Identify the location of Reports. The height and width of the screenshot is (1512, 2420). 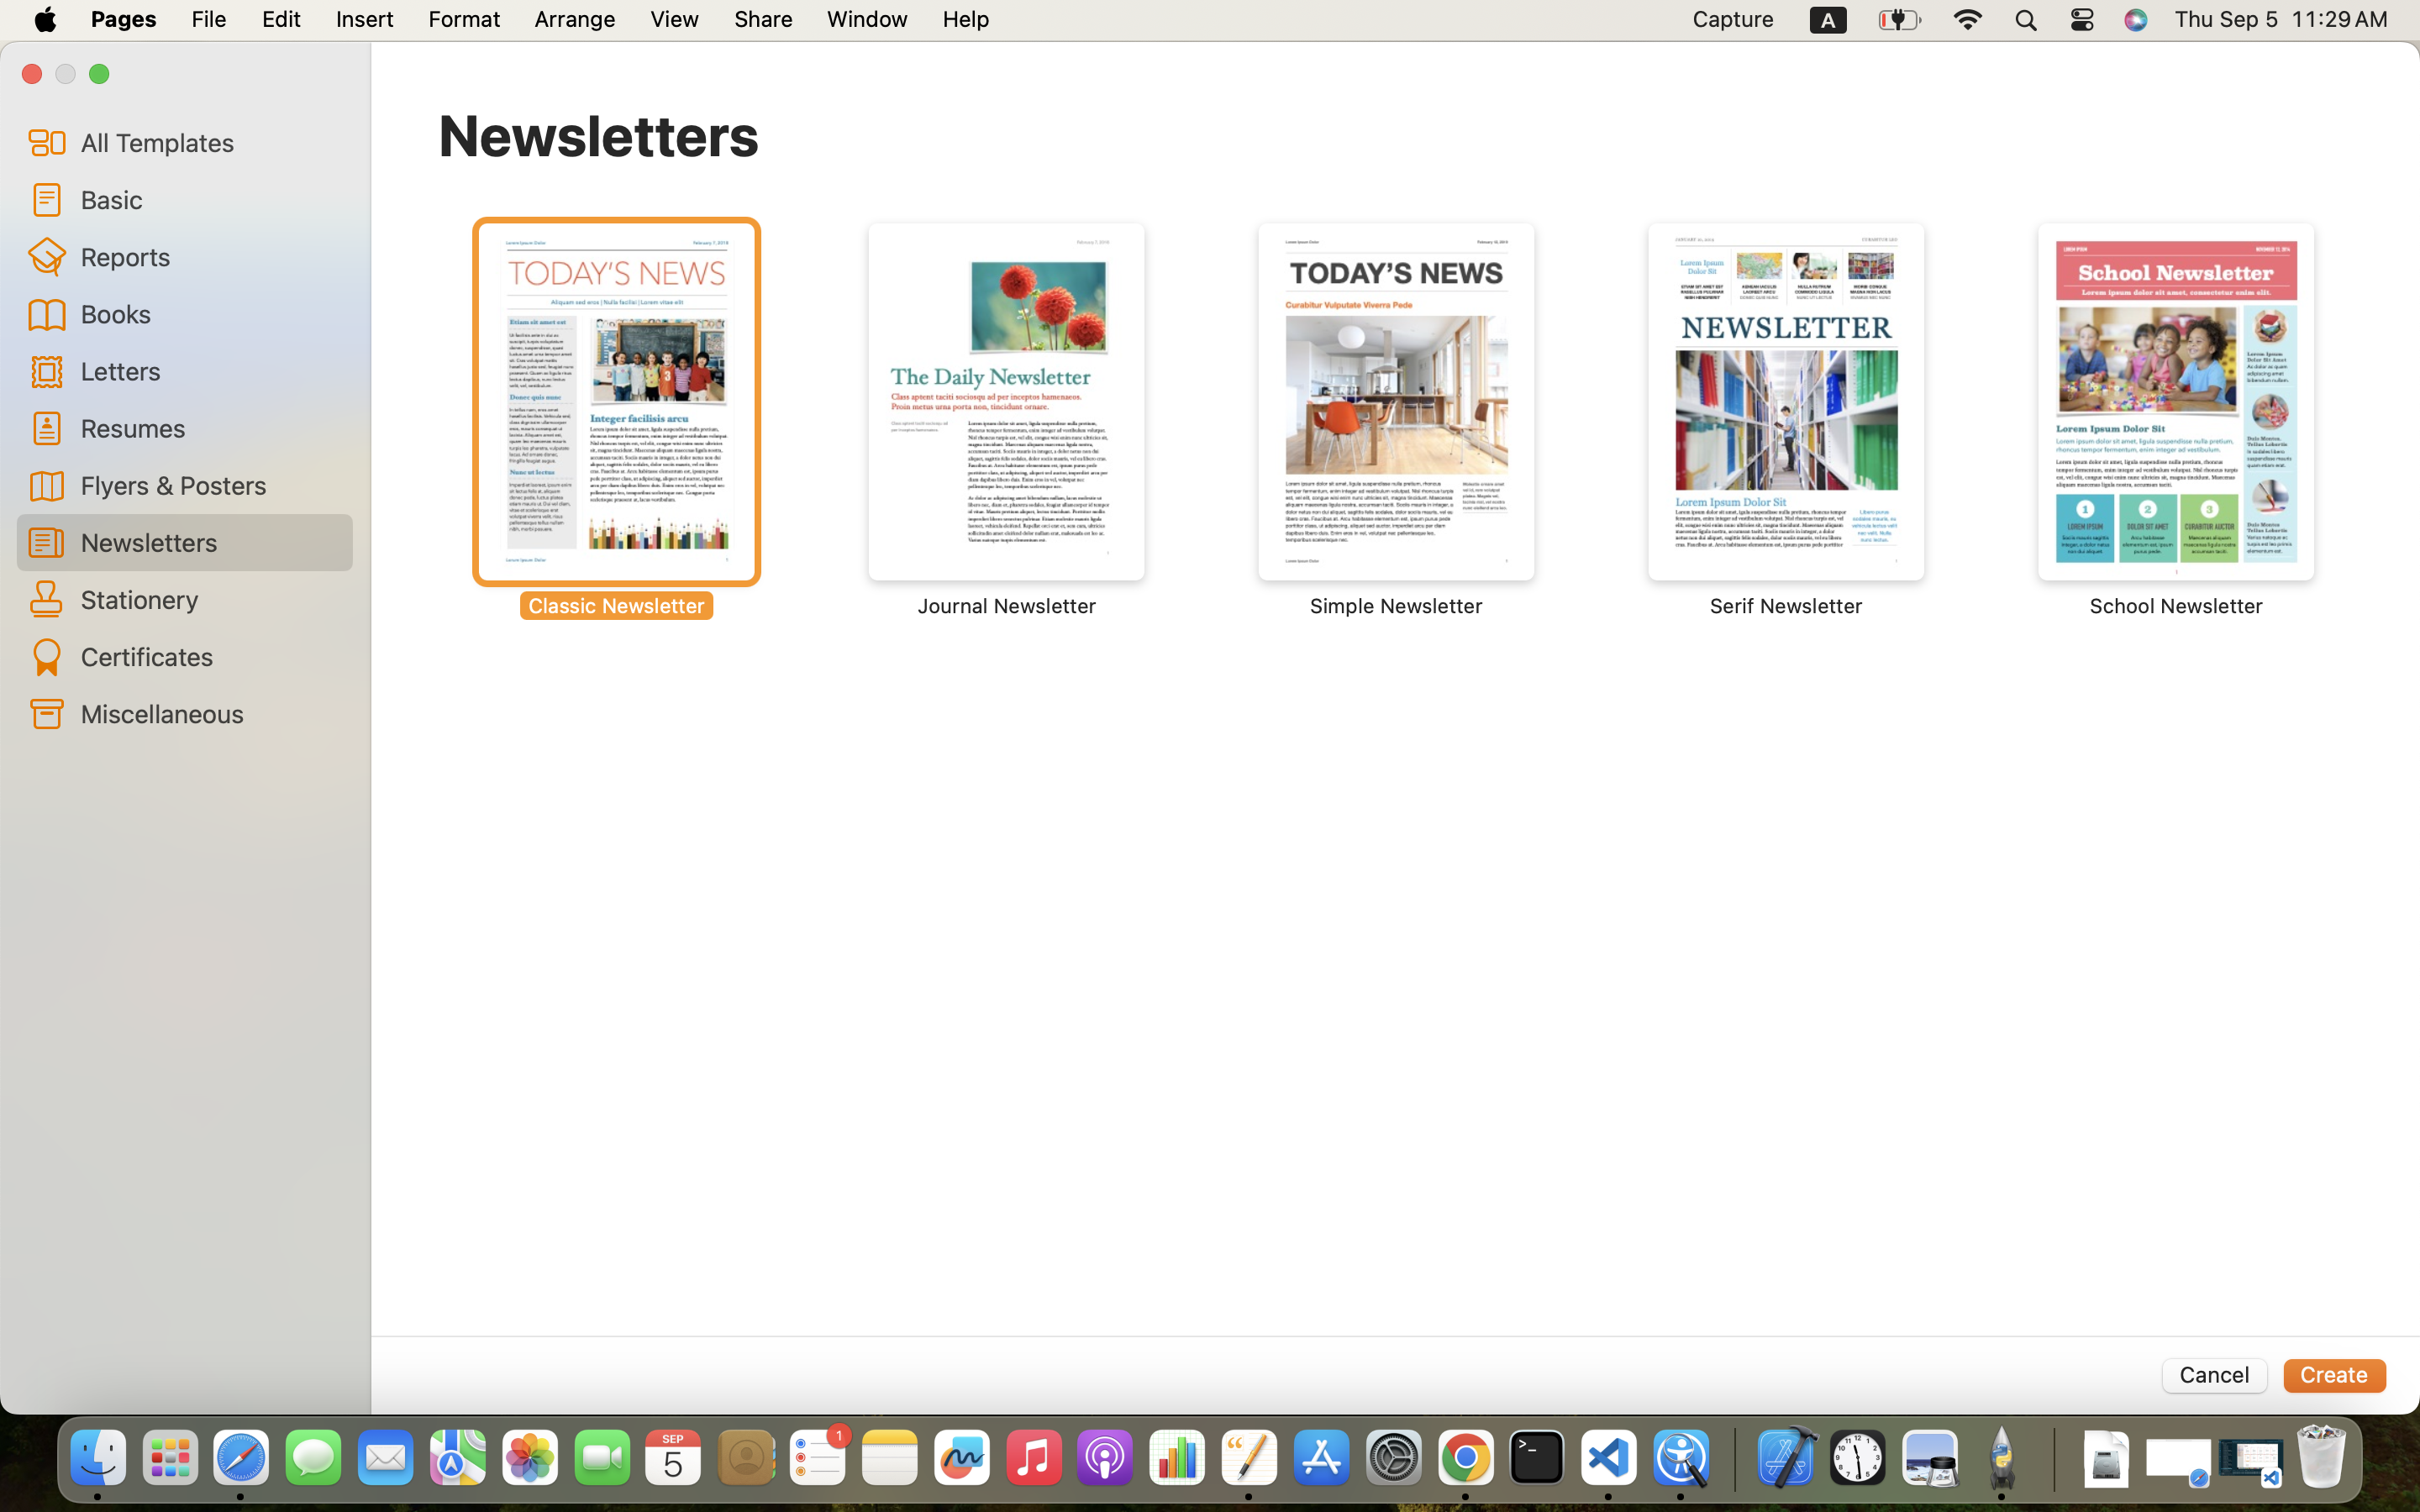
(210, 256).